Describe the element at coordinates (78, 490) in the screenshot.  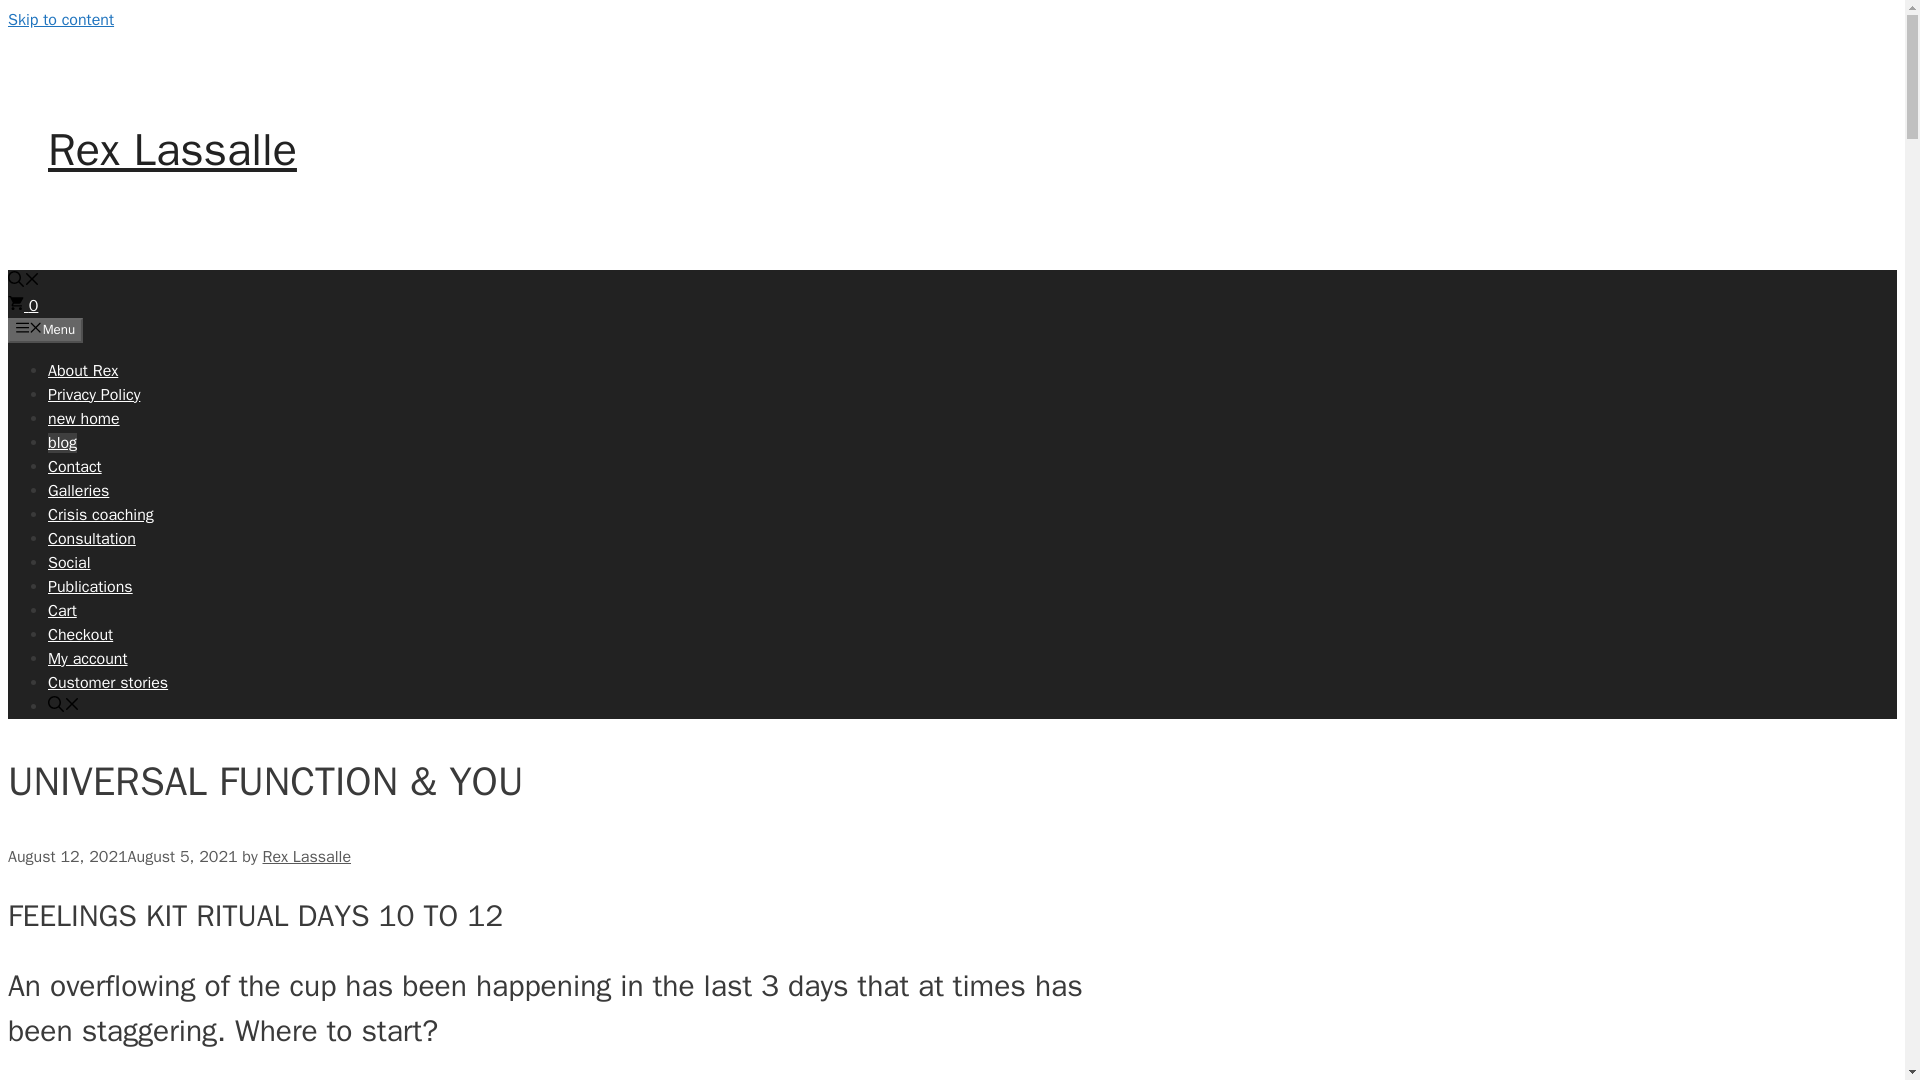
I see `Galleries` at that location.